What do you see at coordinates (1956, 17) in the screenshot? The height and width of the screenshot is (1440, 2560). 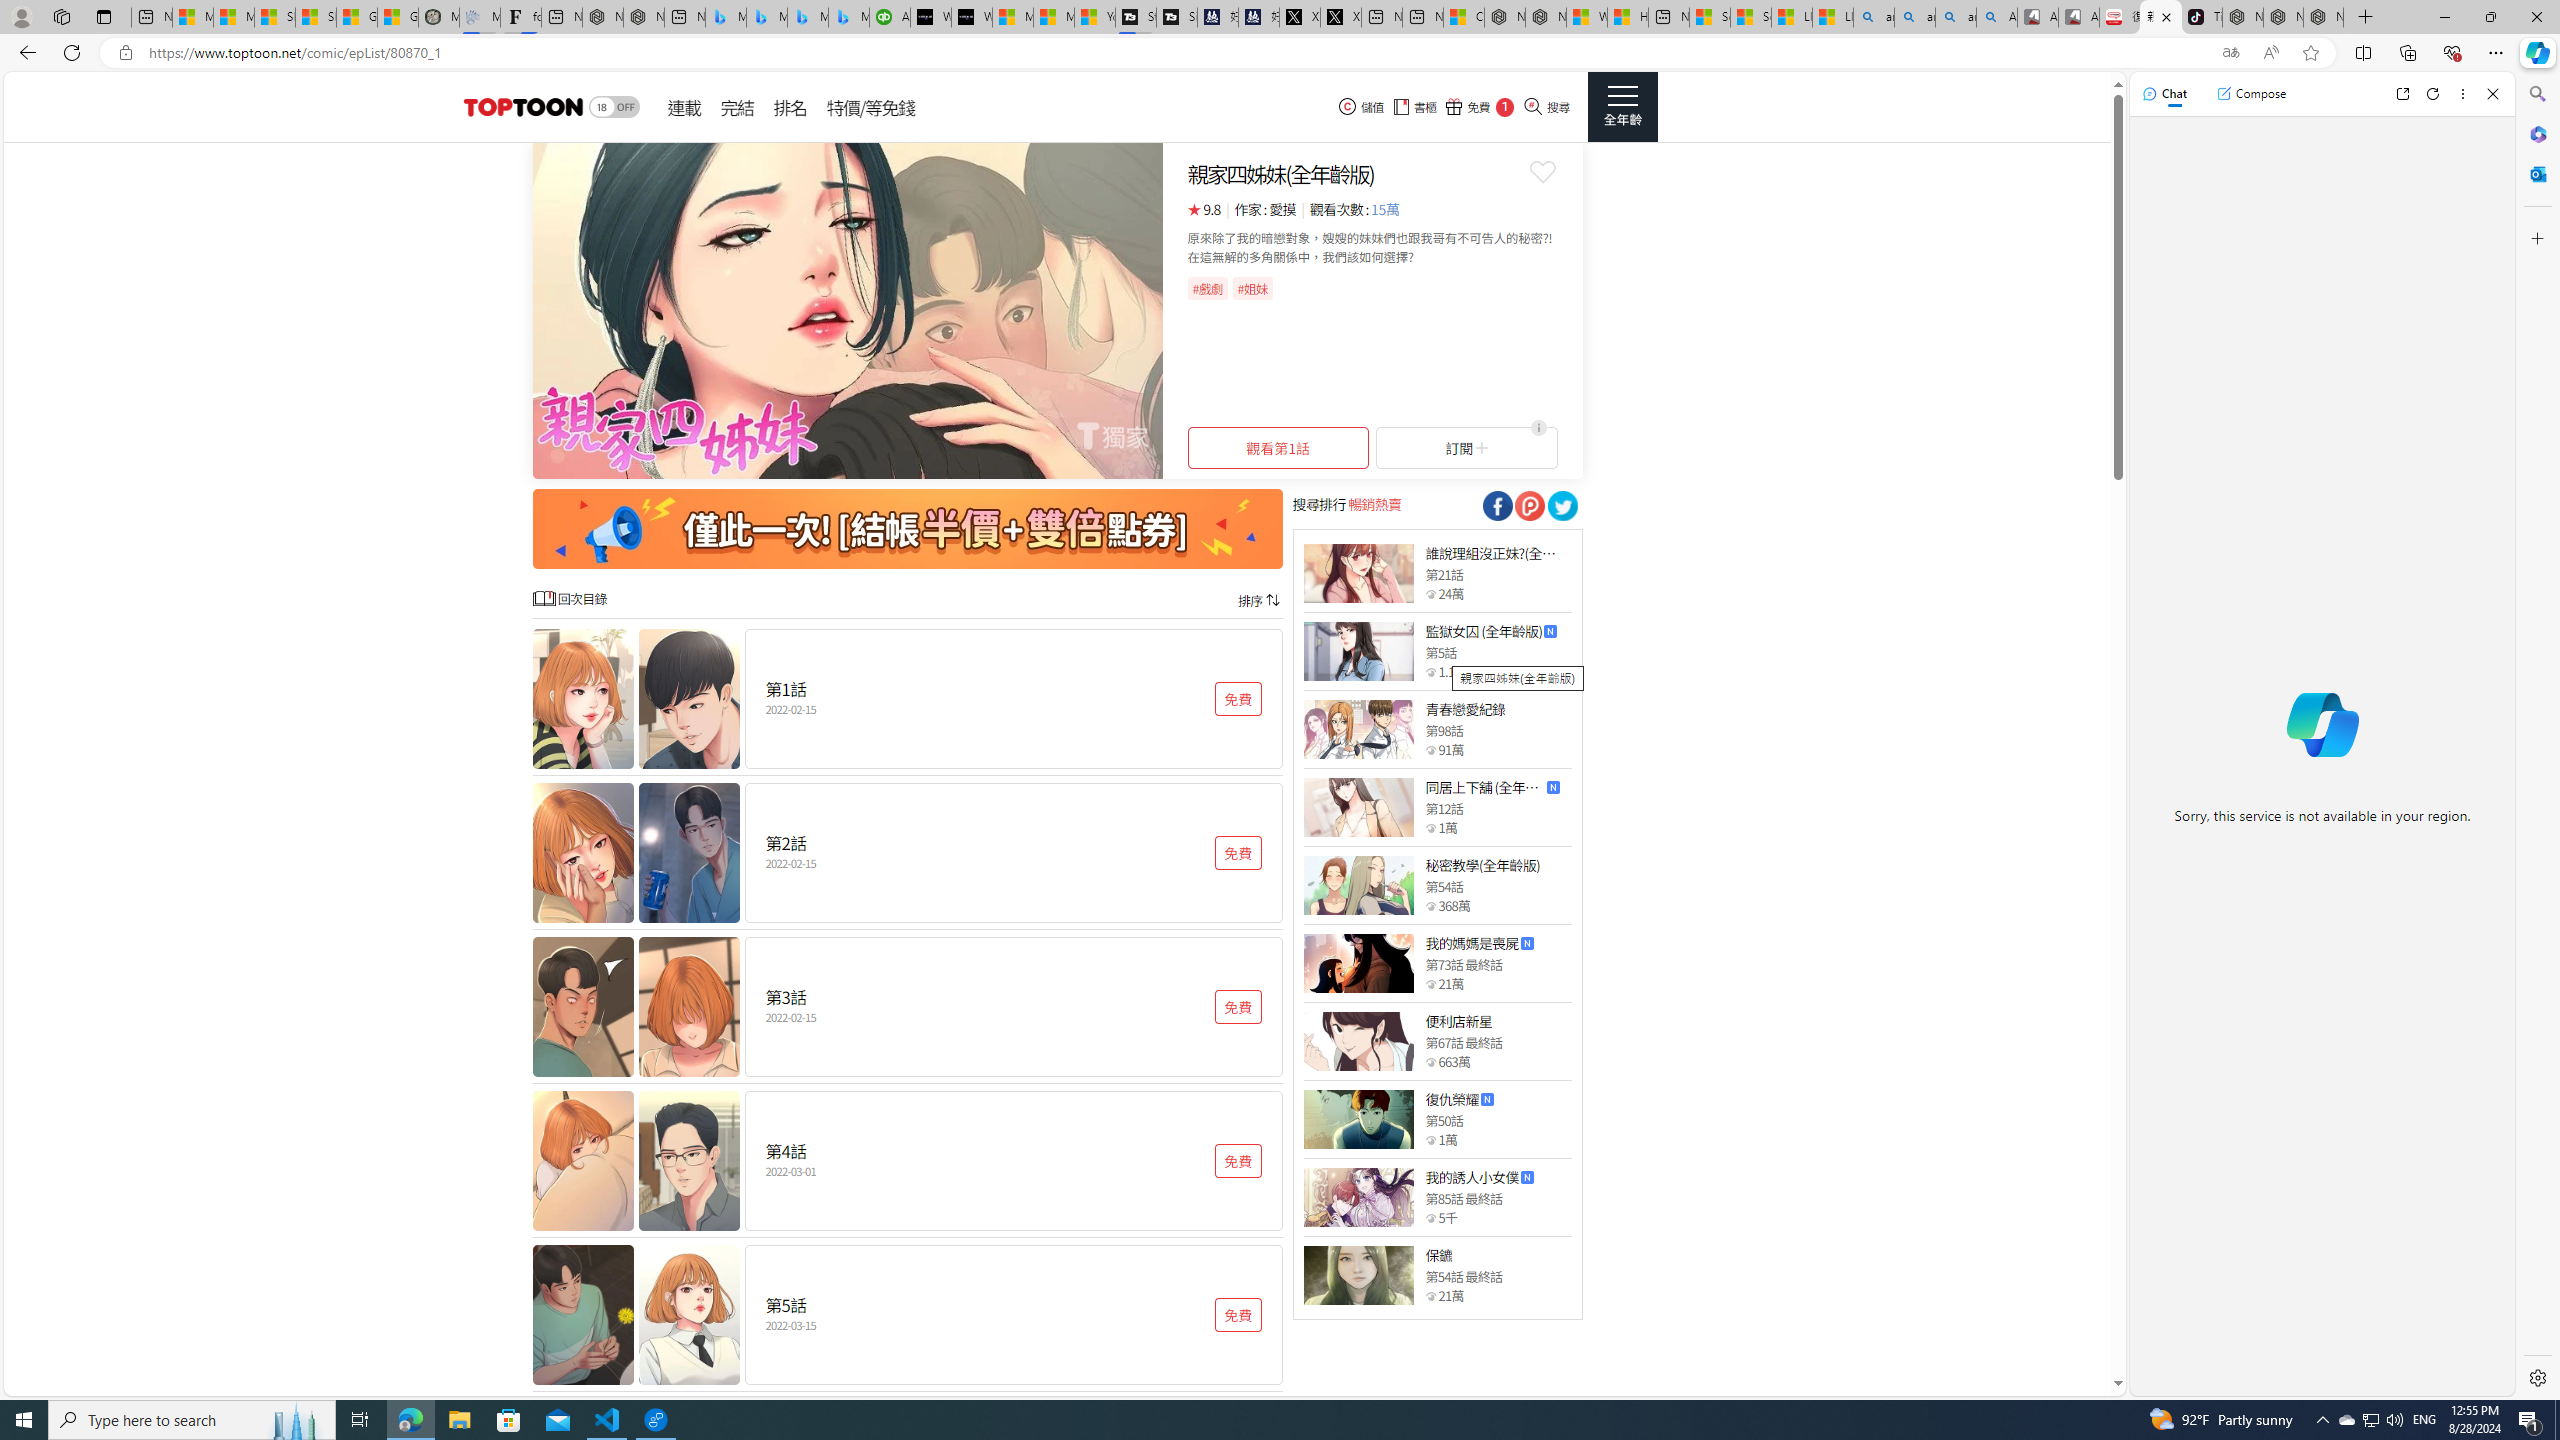 I see `amazon - Search Images` at bounding box center [1956, 17].